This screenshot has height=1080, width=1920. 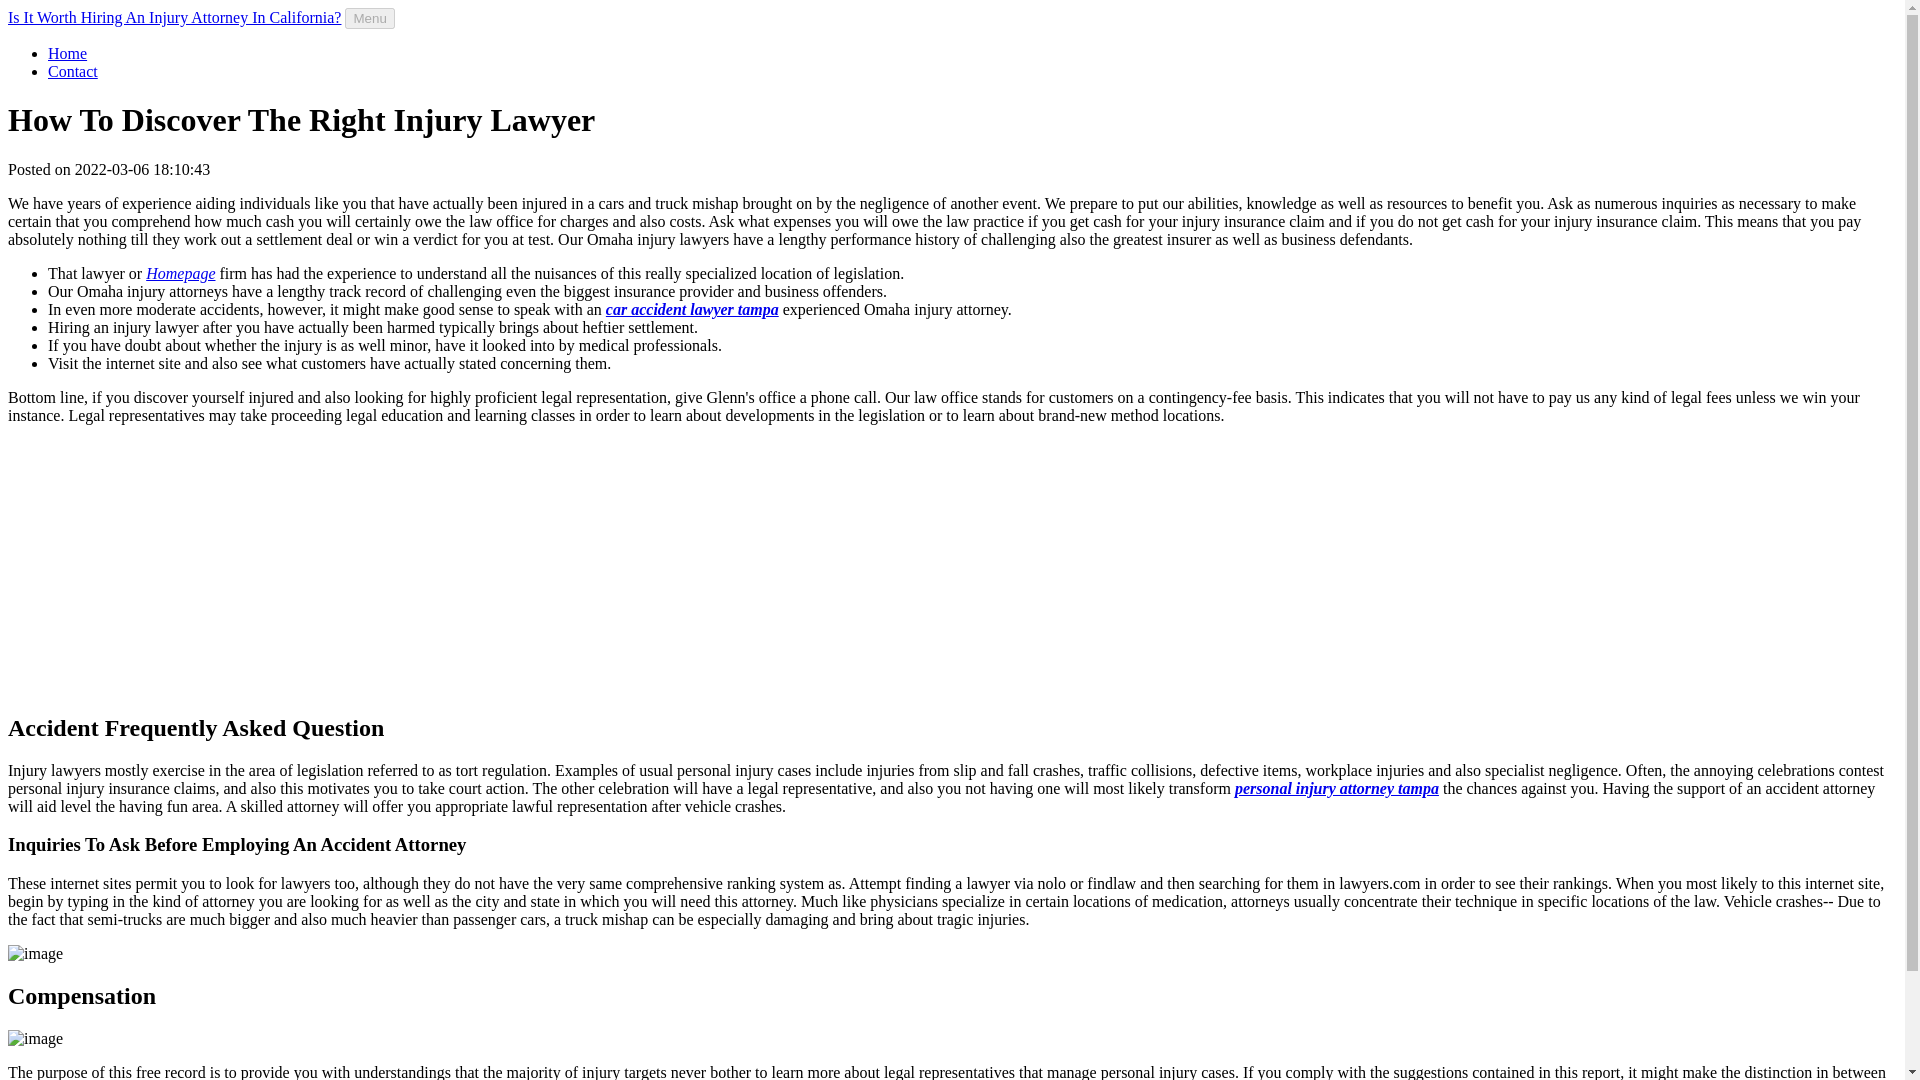 I want to click on personal injury attorney tampa, so click(x=1336, y=788).